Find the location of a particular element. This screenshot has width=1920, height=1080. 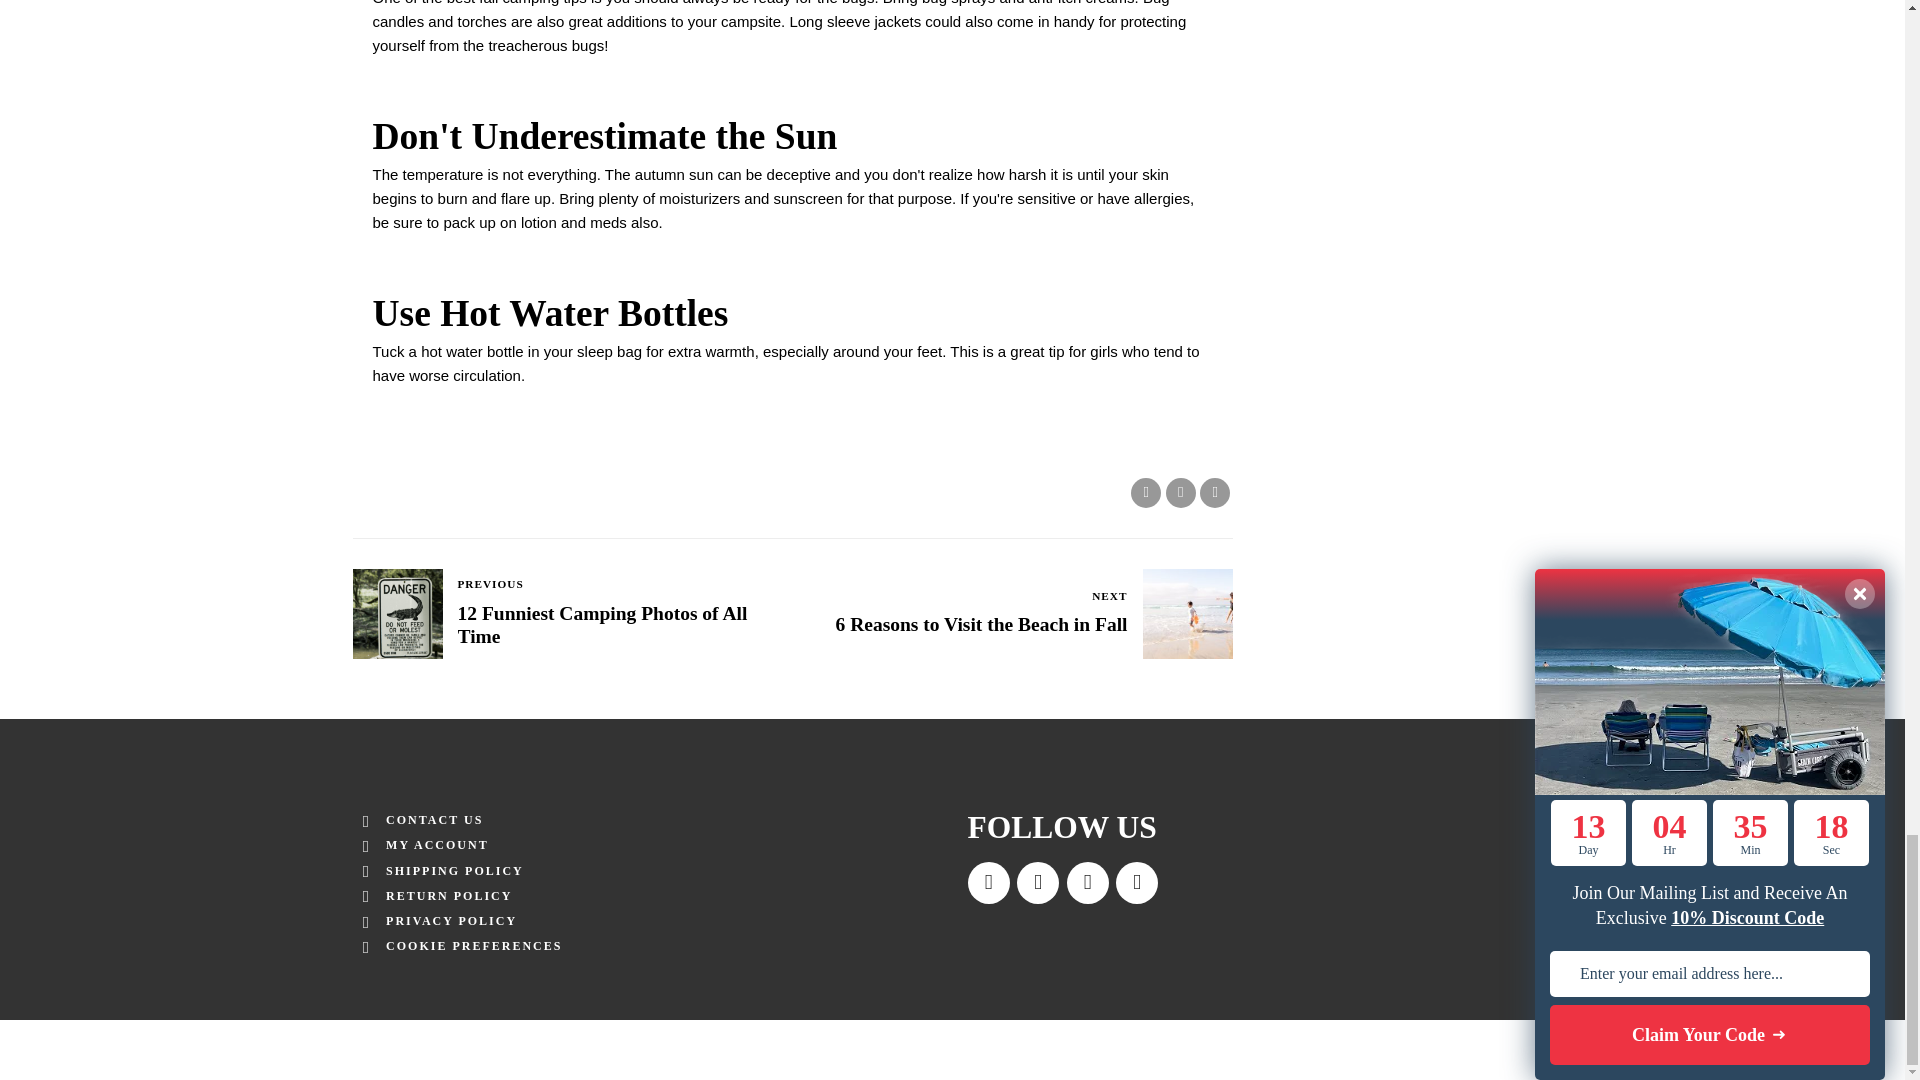

Share on Facebook is located at coordinates (1012, 614).